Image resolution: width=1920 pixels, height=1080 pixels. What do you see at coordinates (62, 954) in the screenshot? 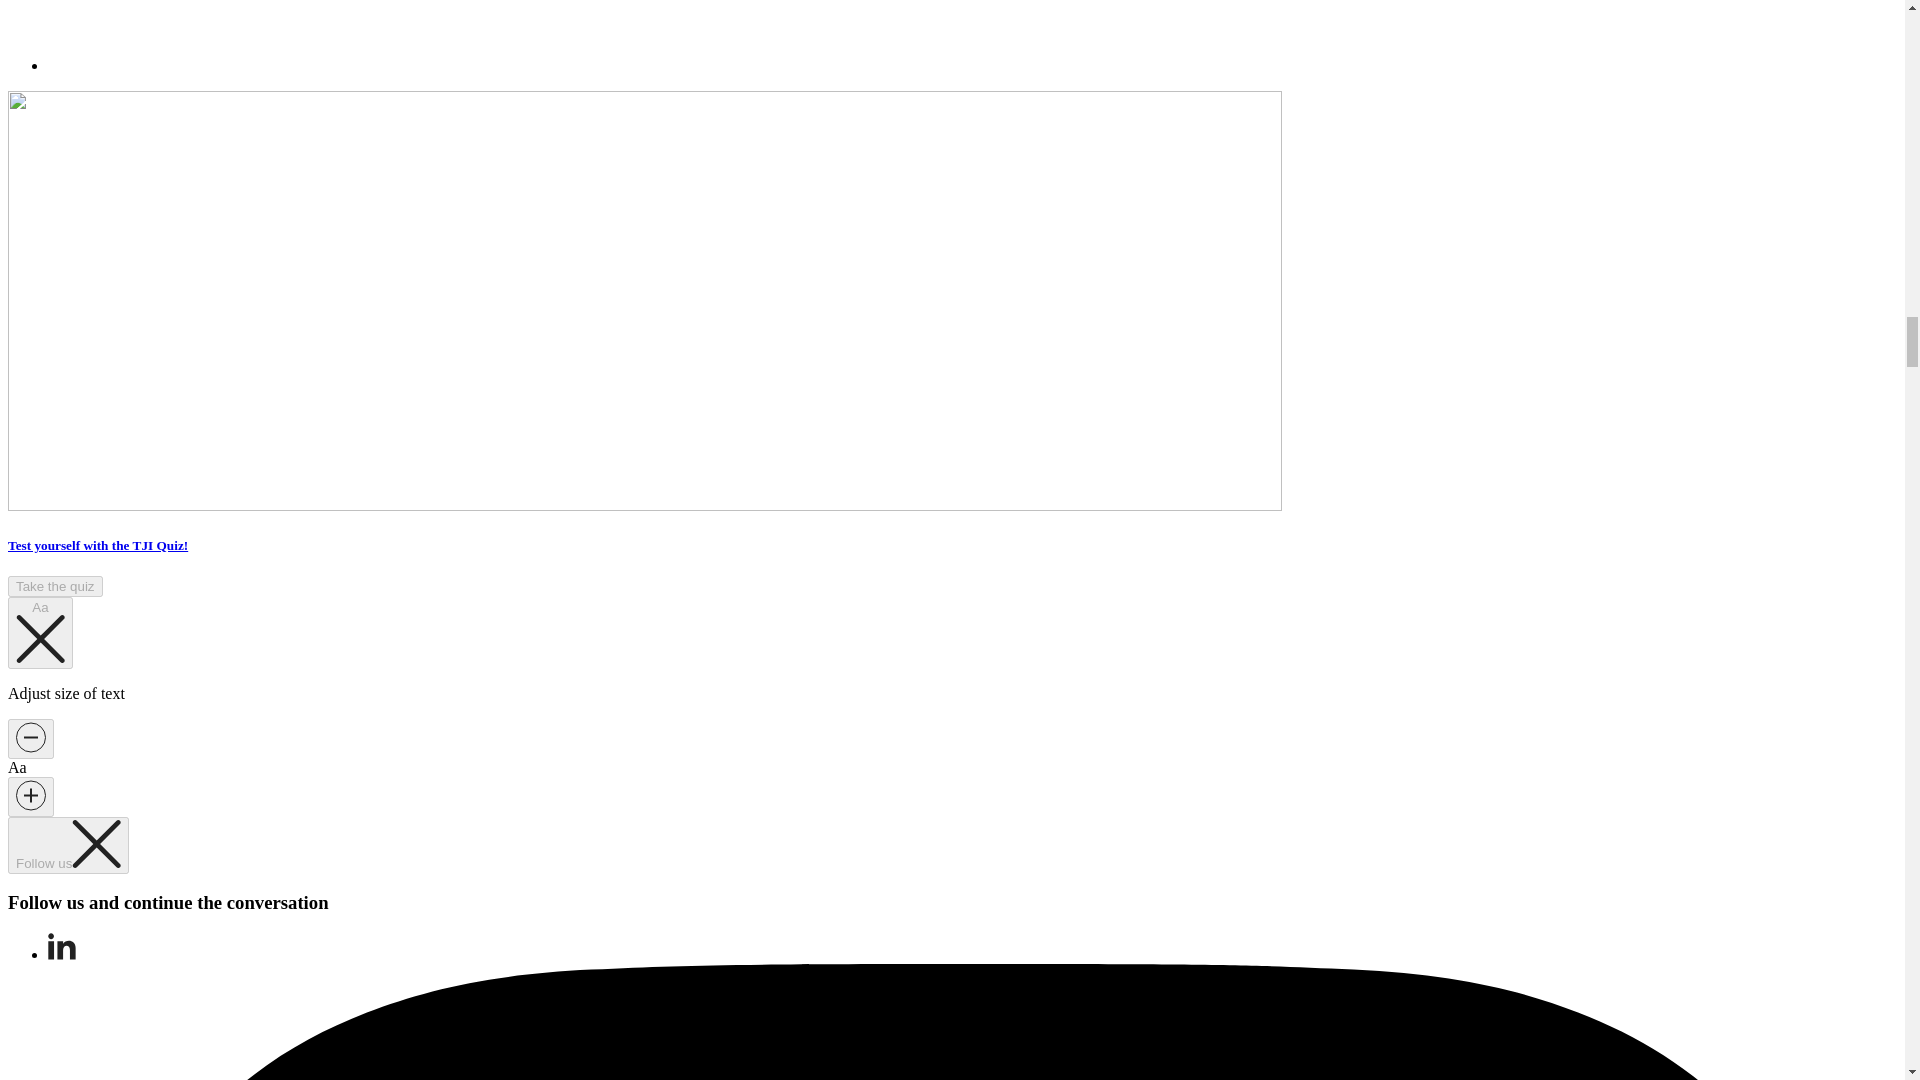
I see `LinkedIn` at bounding box center [62, 954].